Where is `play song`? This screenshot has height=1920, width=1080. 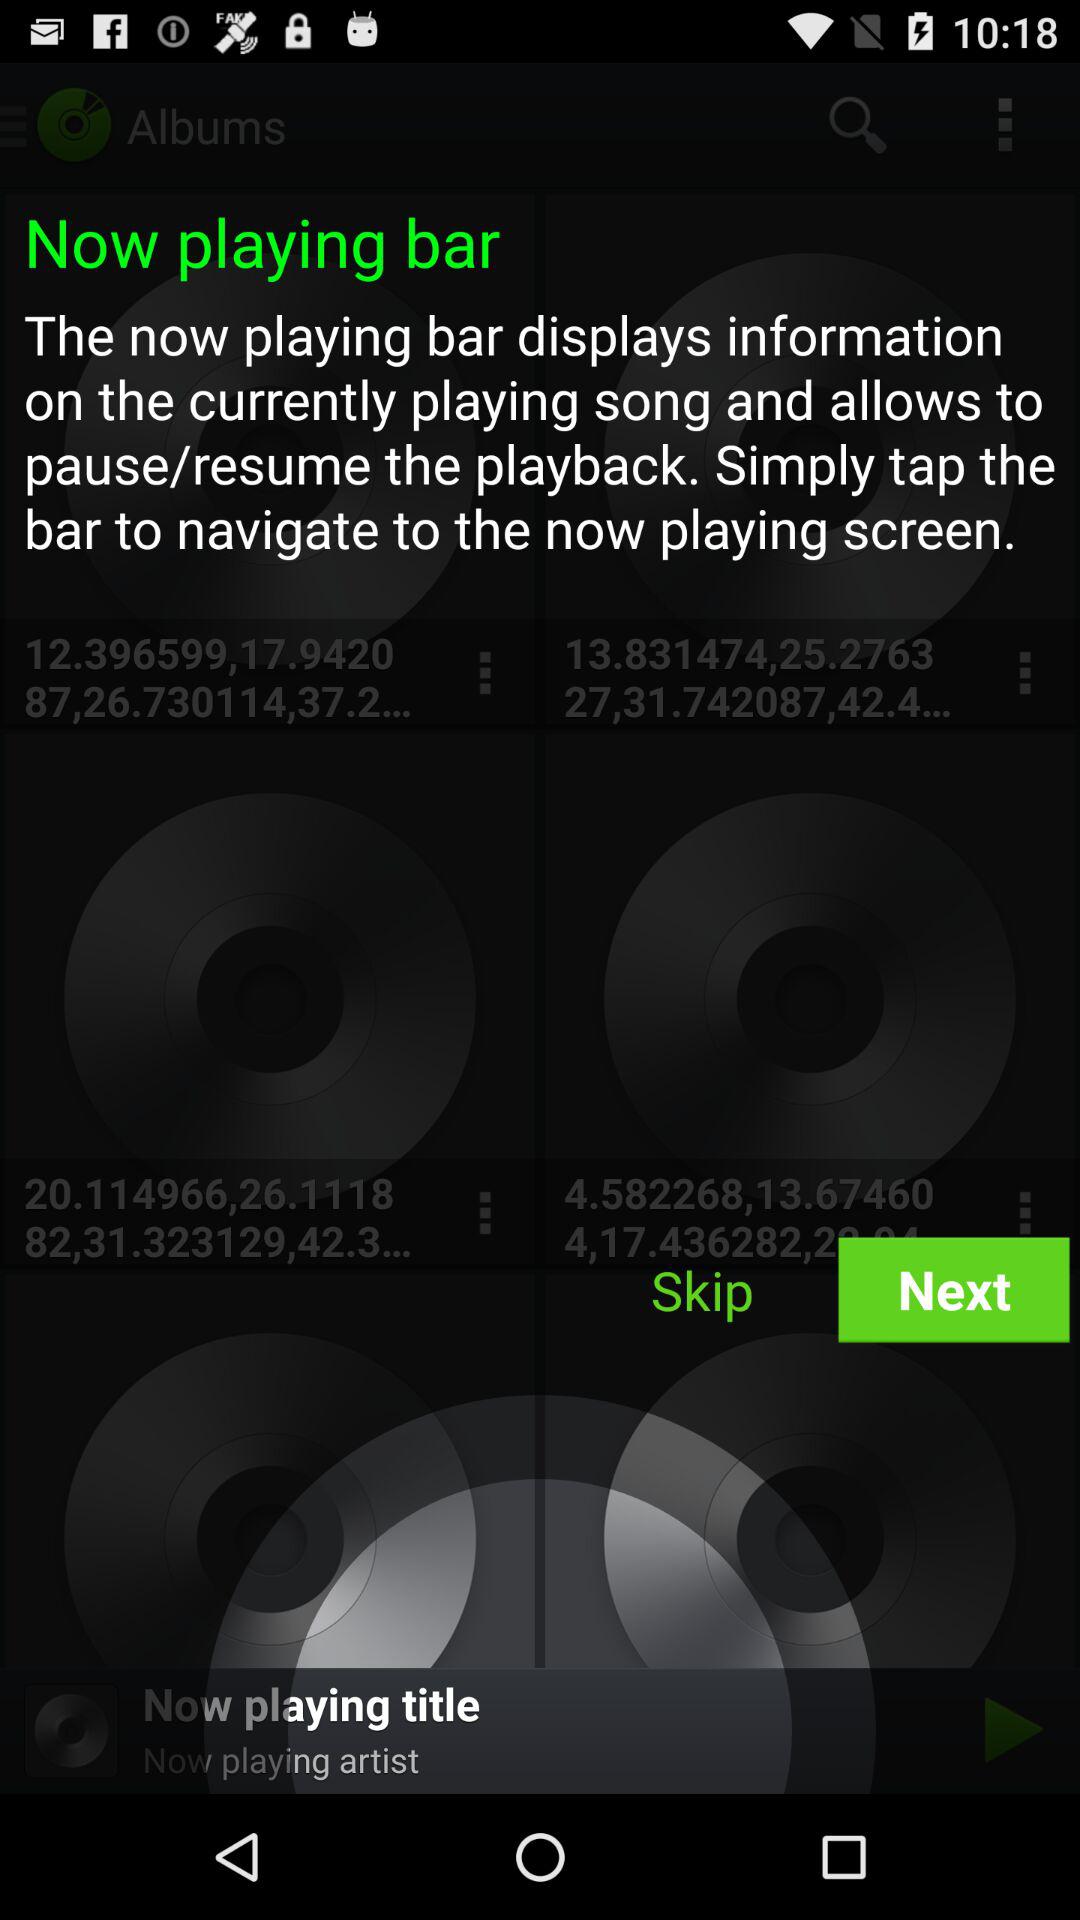
play song is located at coordinates (1008, 1730).